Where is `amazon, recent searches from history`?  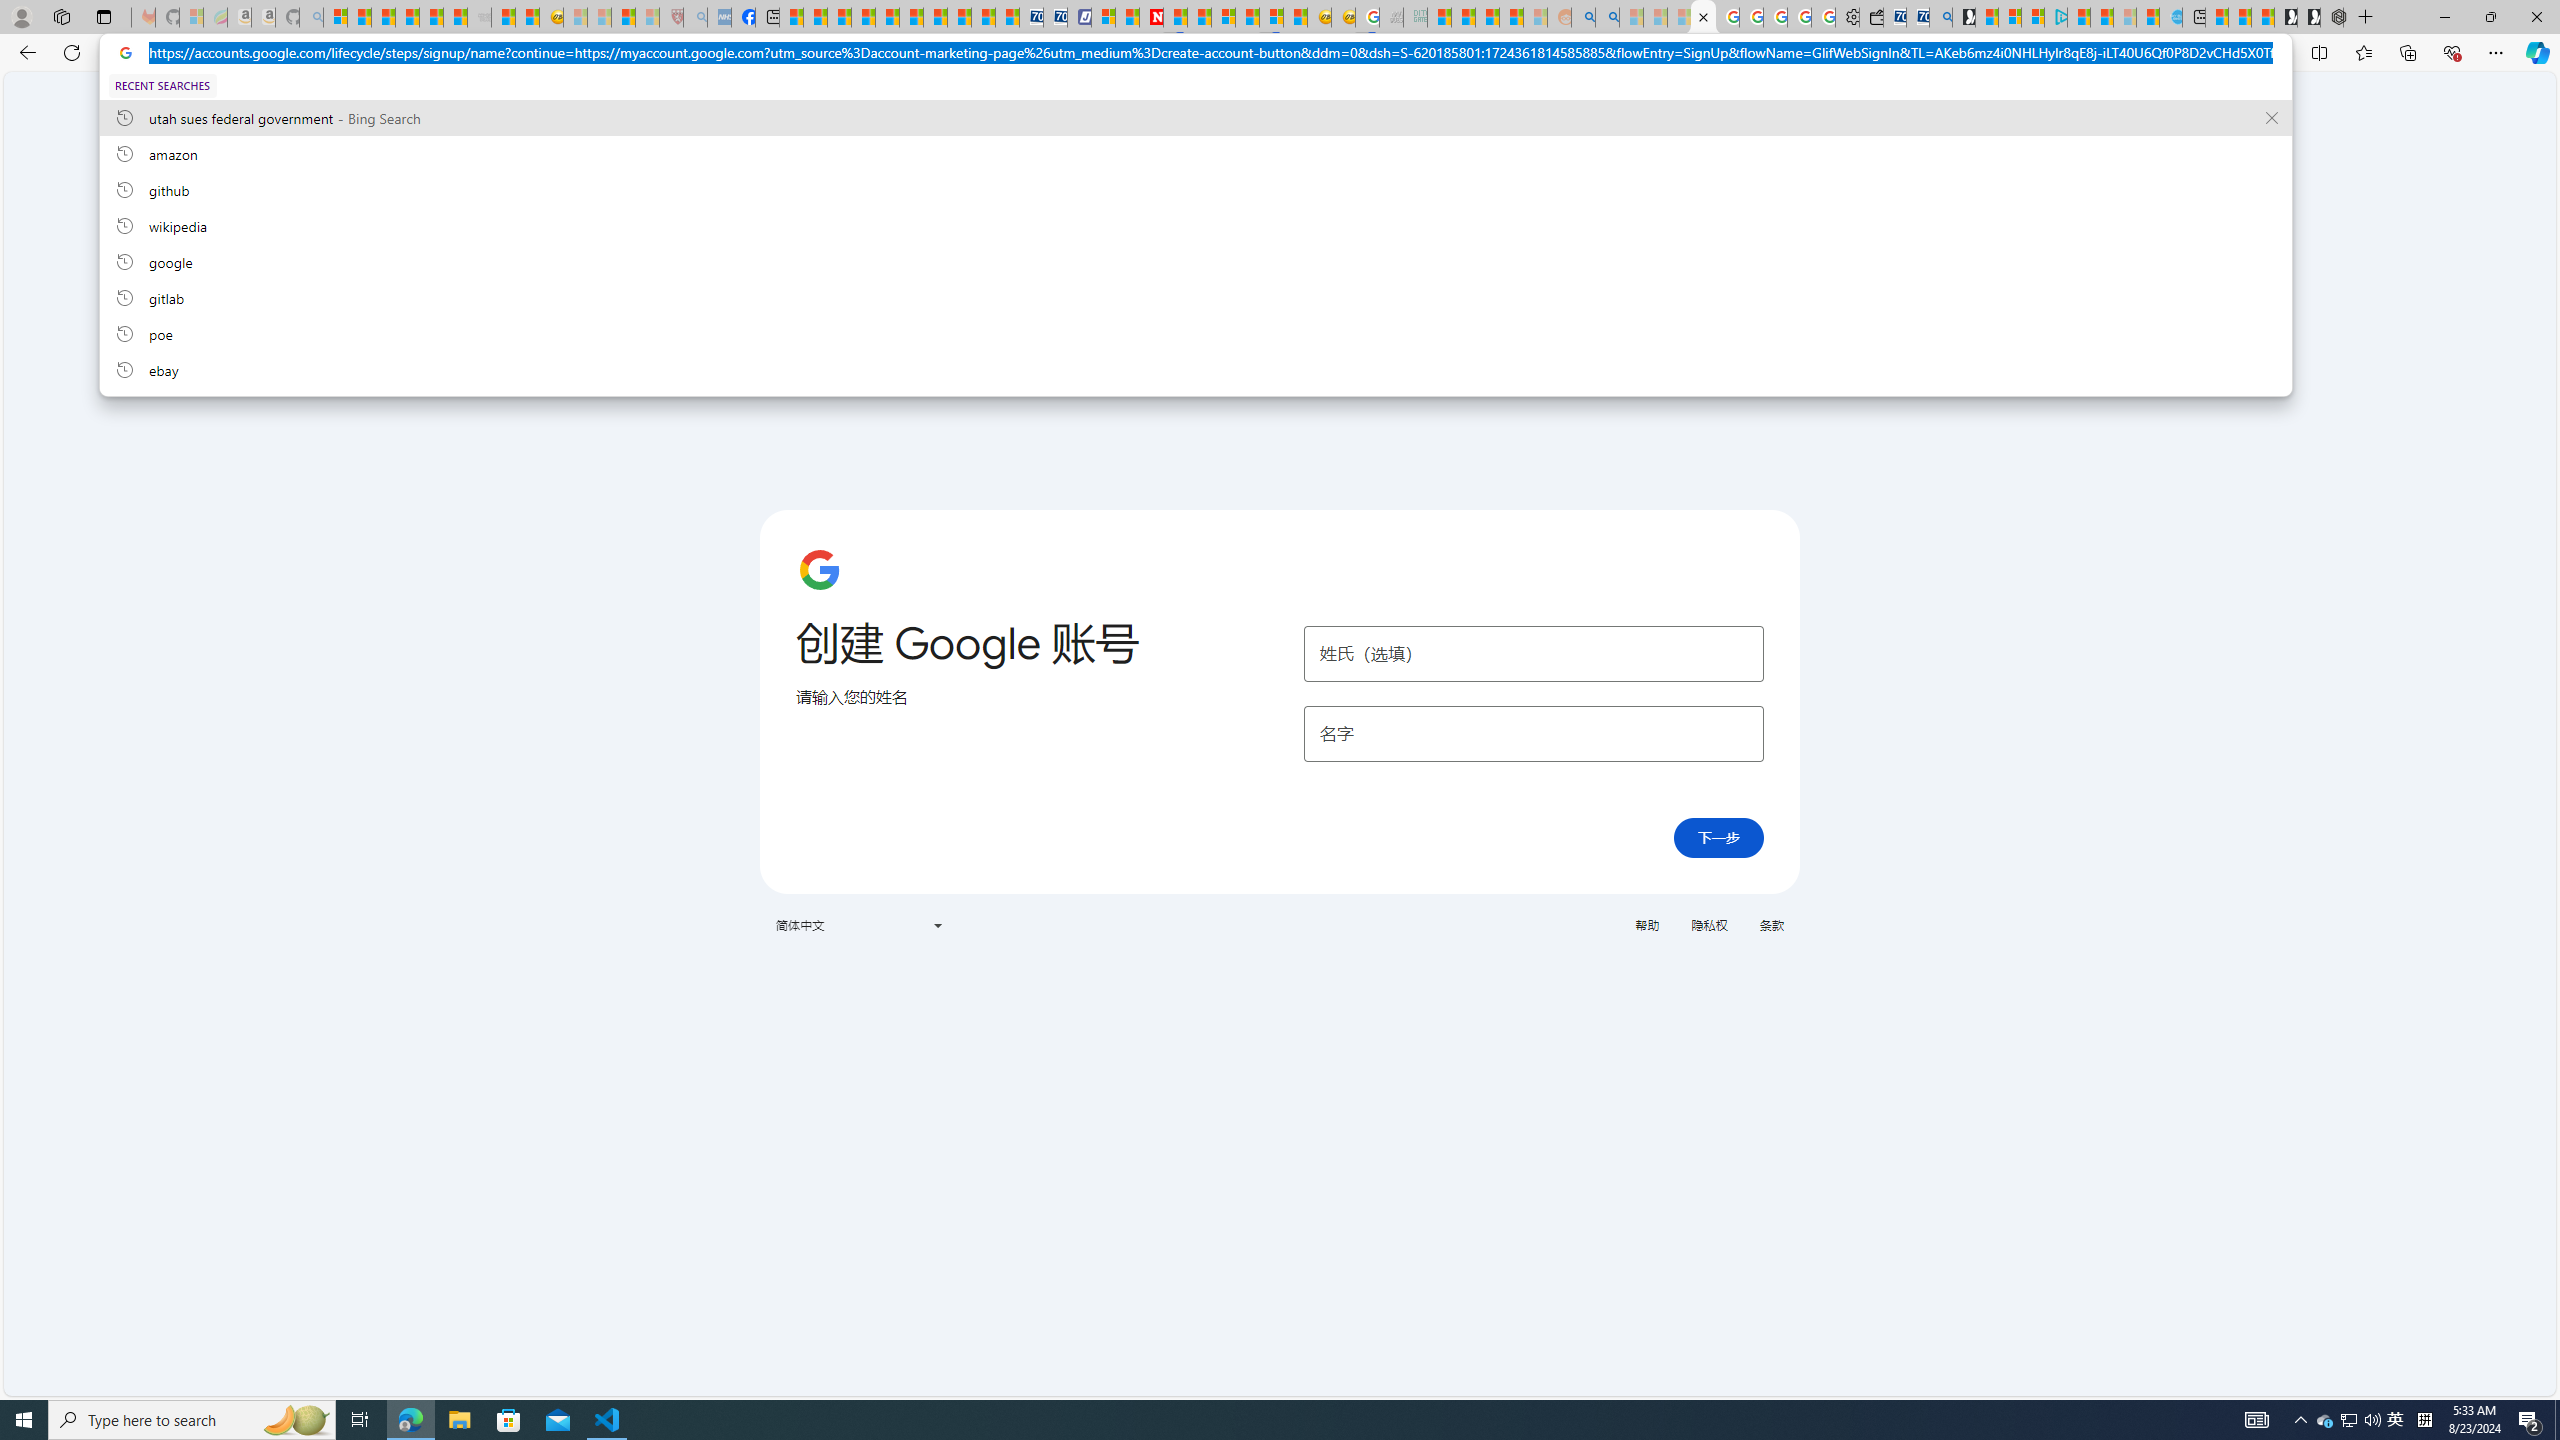
amazon, recent searches from history is located at coordinates (1195, 153).